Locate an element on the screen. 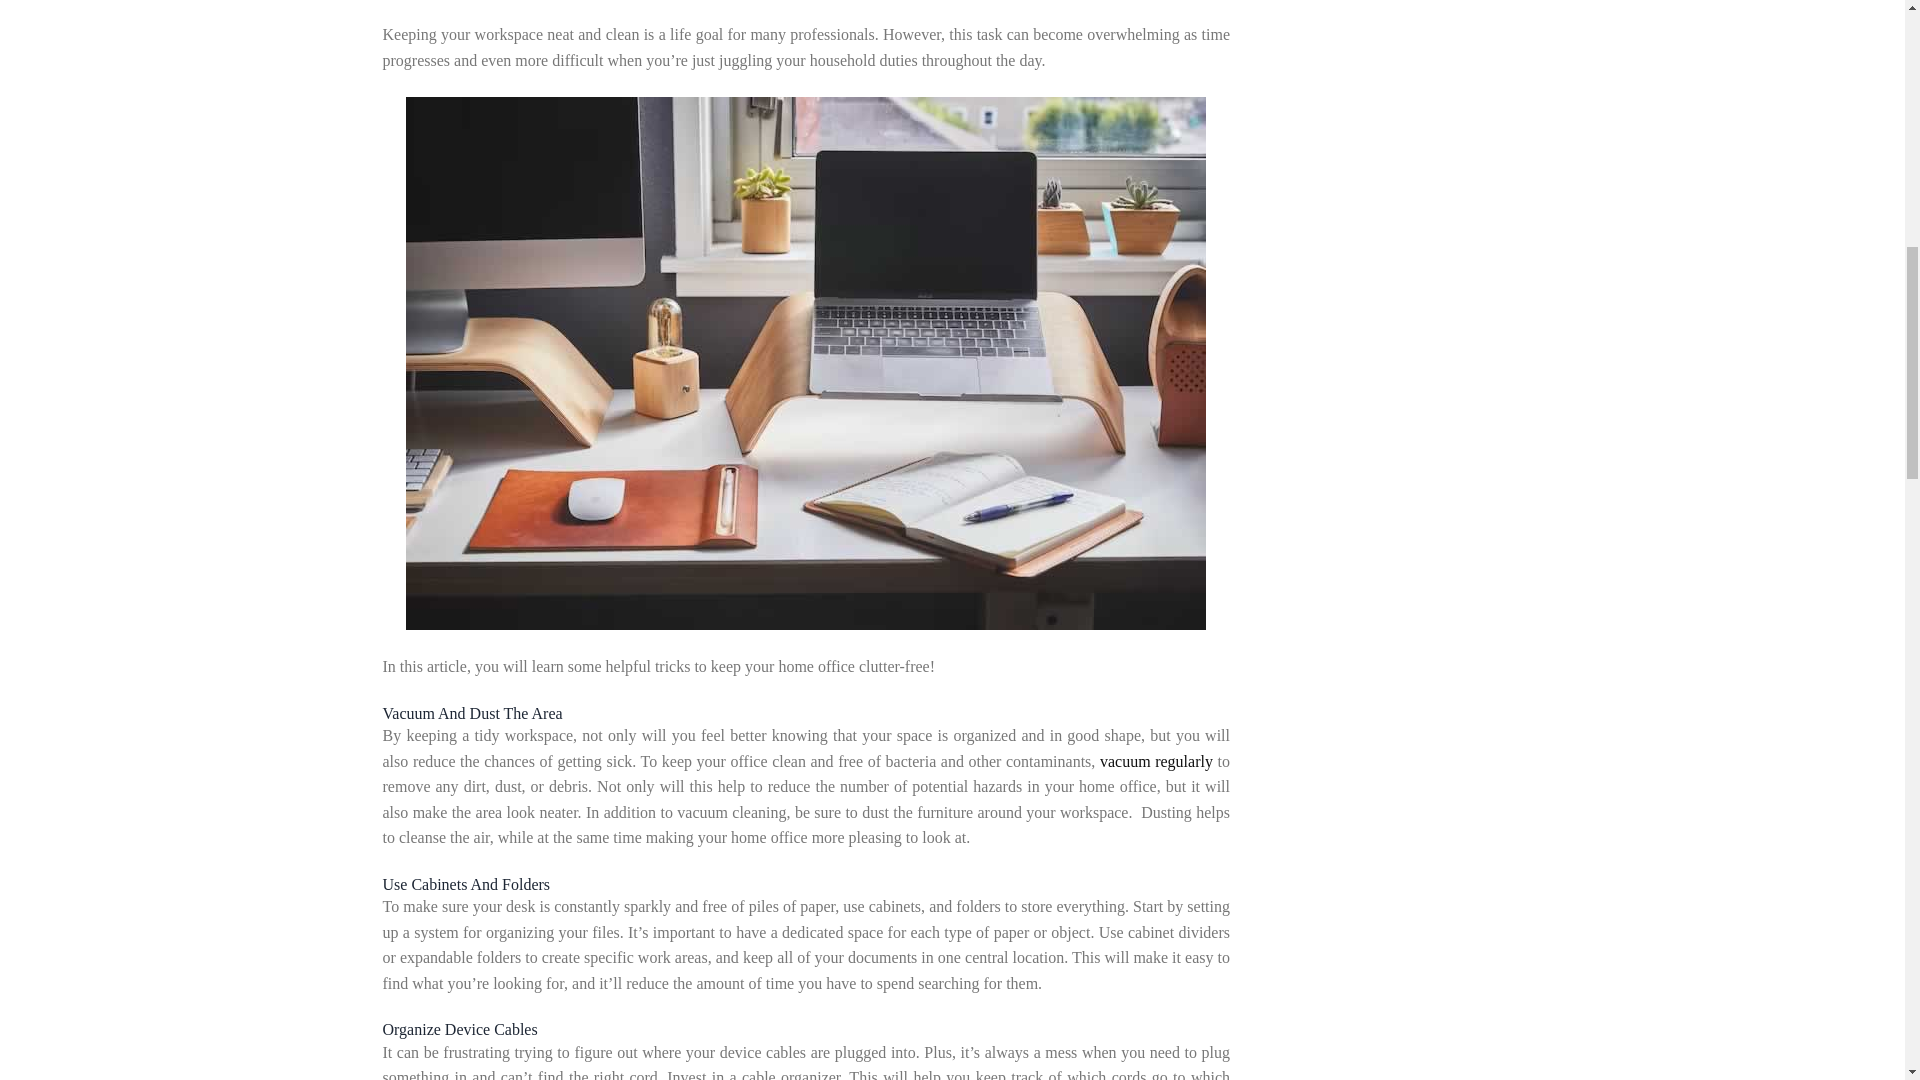  Go to top is located at coordinates (1855, 29).